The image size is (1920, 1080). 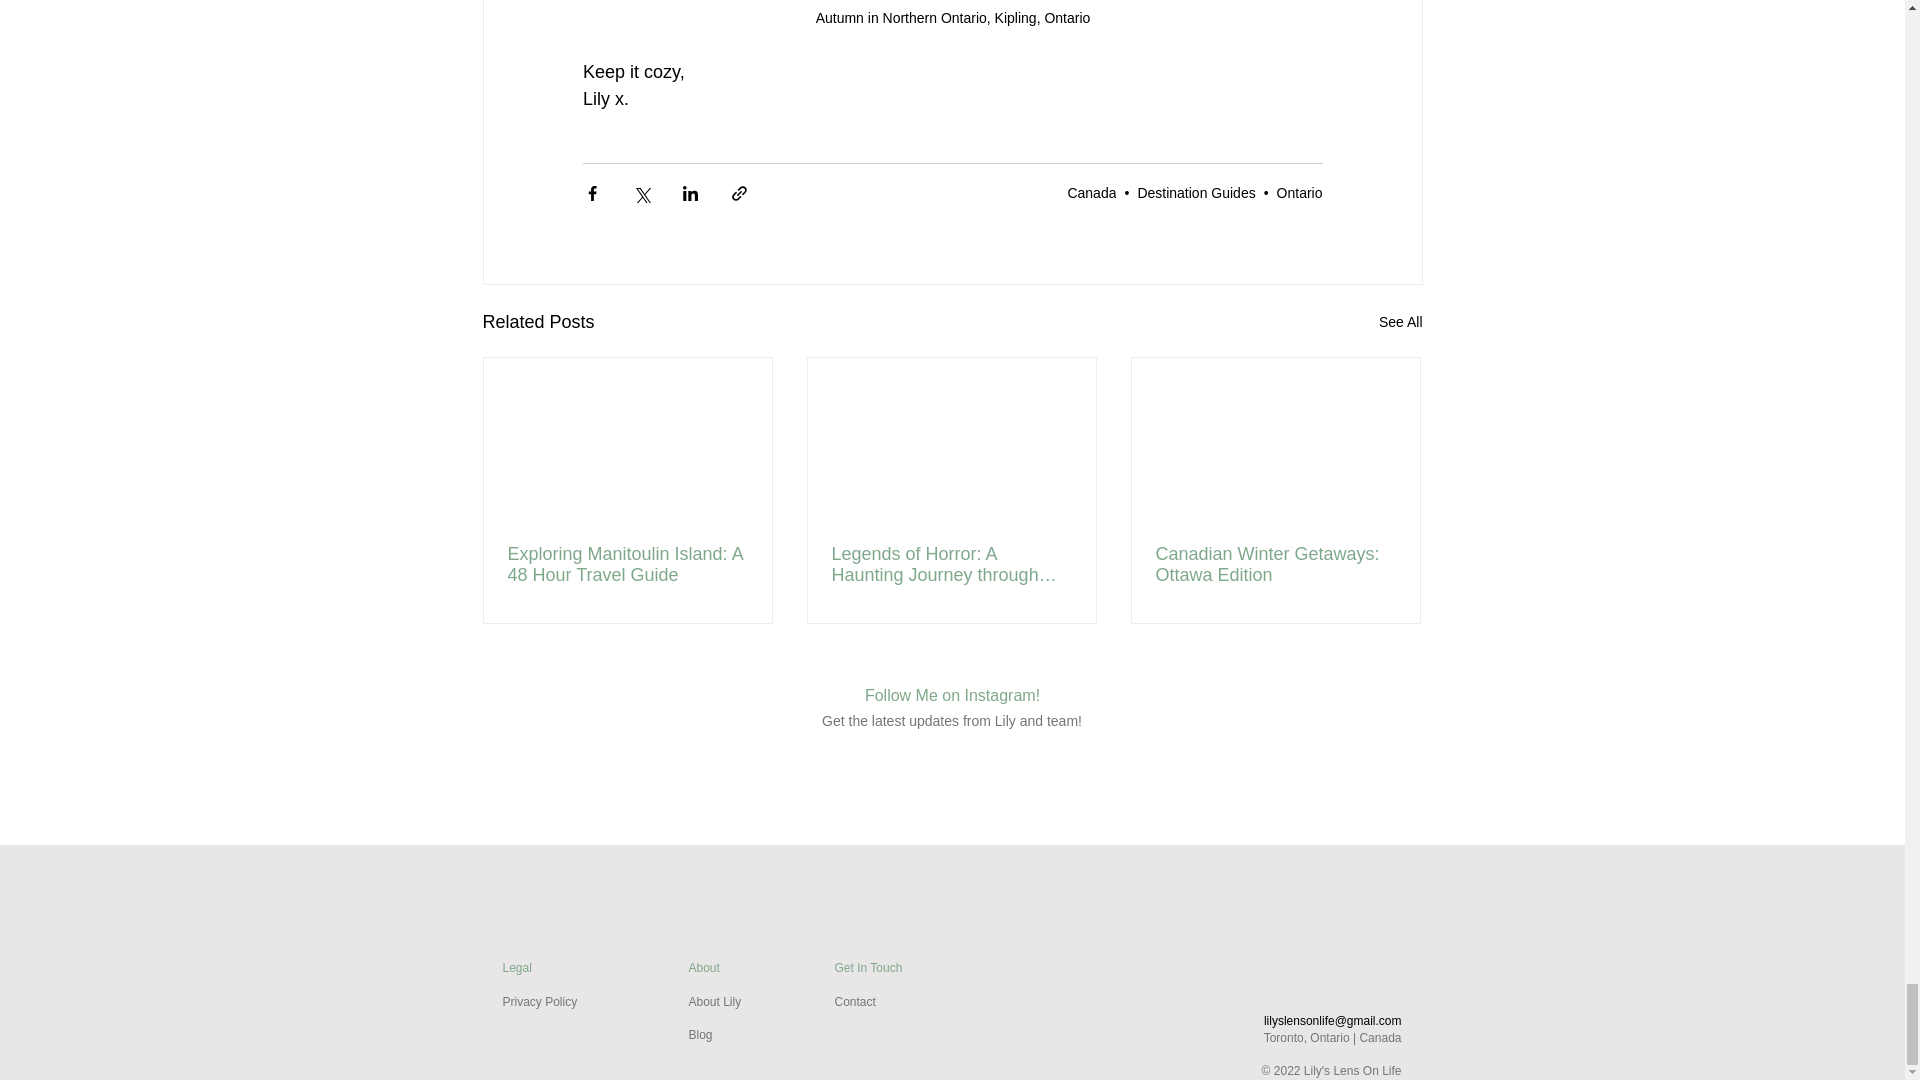 What do you see at coordinates (1091, 192) in the screenshot?
I see `Canada` at bounding box center [1091, 192].